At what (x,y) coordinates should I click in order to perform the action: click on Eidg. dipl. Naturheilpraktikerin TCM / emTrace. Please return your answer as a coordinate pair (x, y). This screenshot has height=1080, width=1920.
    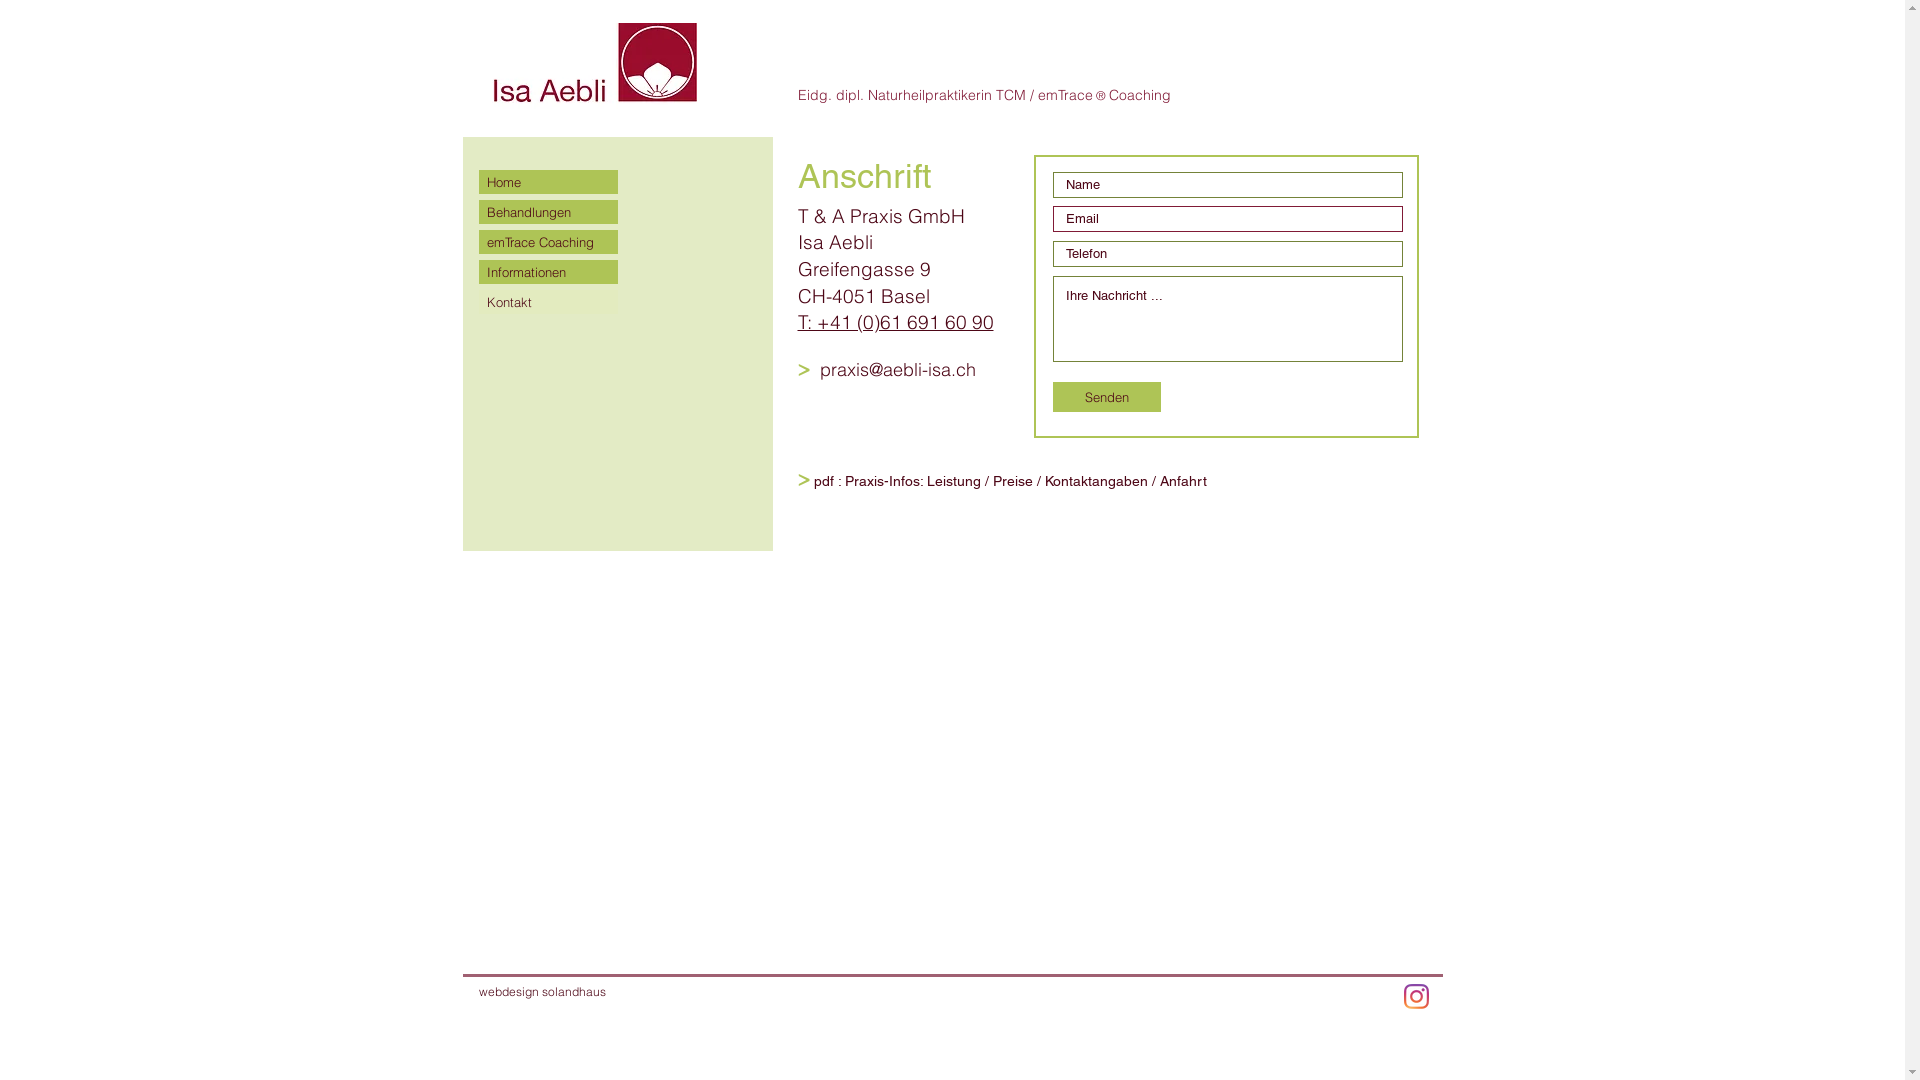
    Looking at the image, I should click on (946, 95).